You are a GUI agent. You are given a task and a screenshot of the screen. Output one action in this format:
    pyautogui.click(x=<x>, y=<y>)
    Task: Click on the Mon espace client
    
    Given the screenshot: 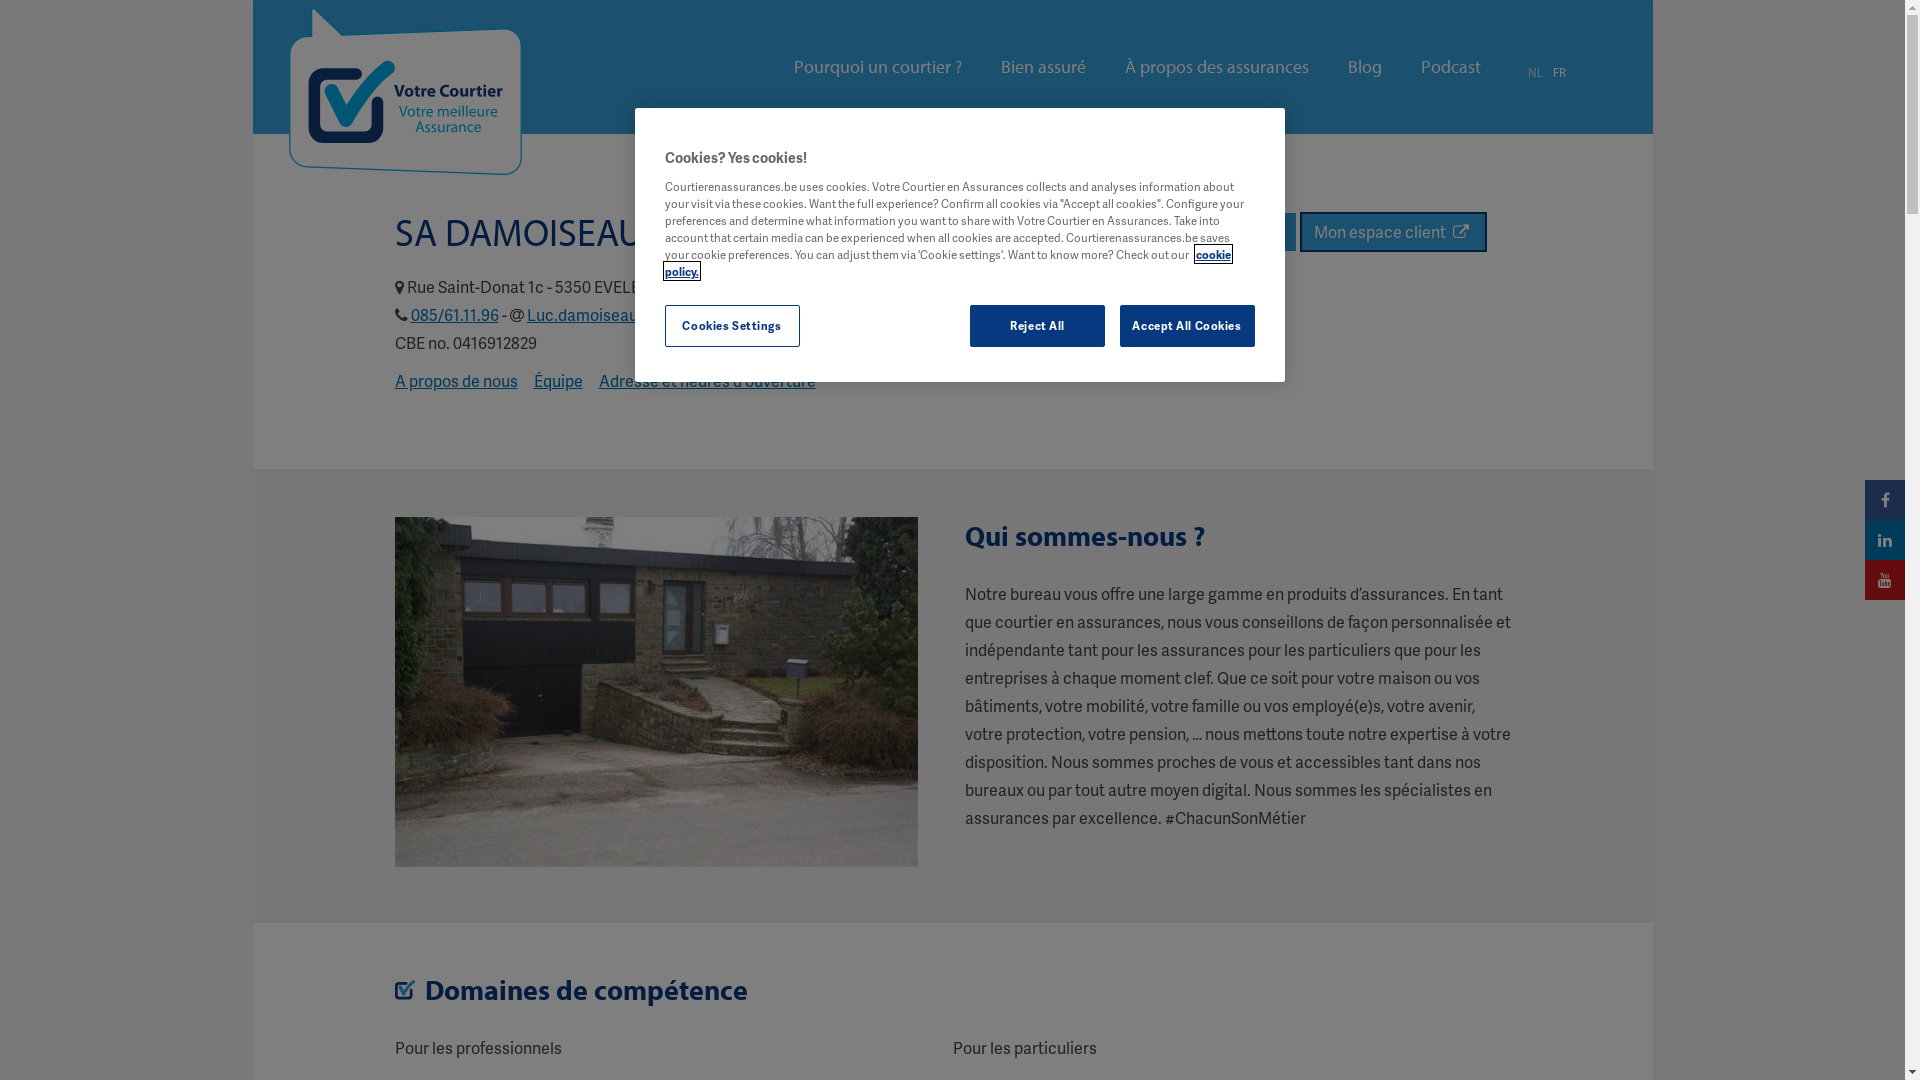 What is the action you would take?
    pyautogui.click(x=1394, y=232)
    